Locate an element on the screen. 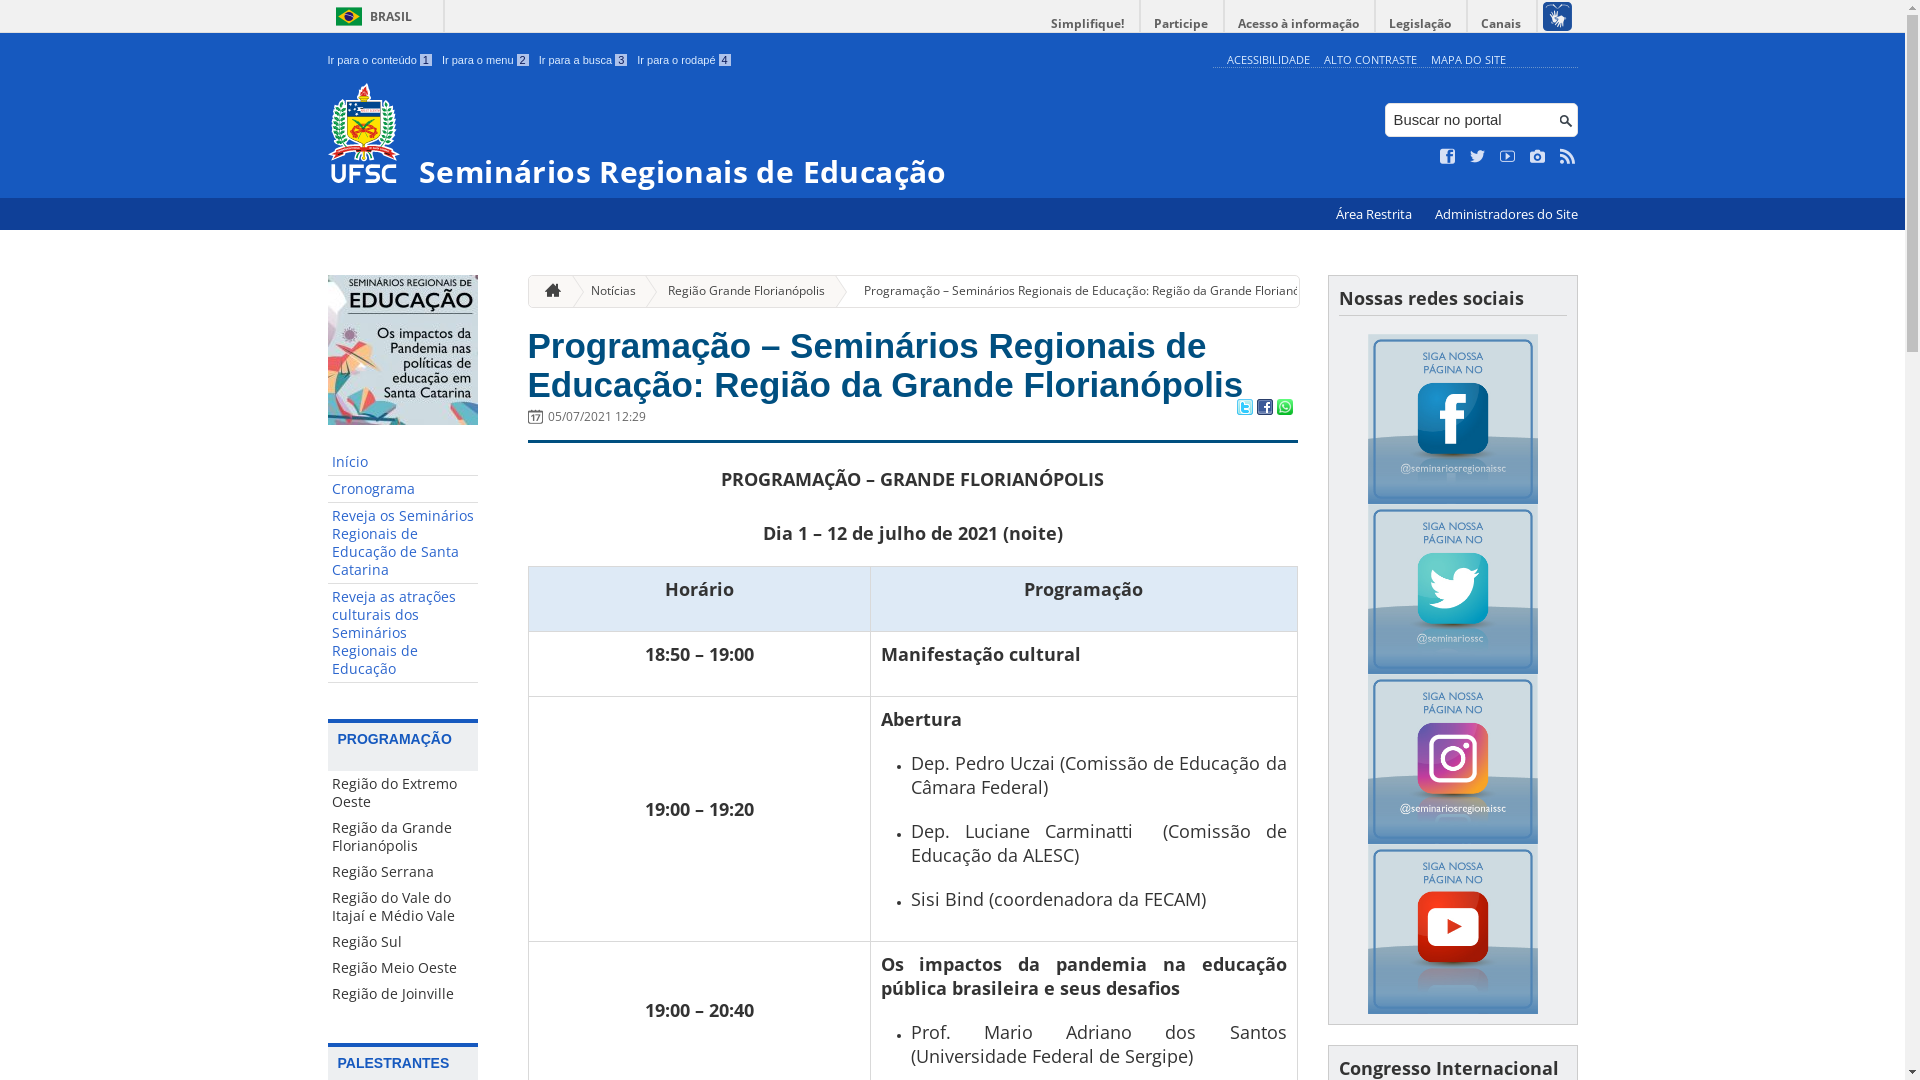 Image resolution: width=1920 pixels, height=1080 pixels. Siga no Twitter is located at coordinates (1478, 157).